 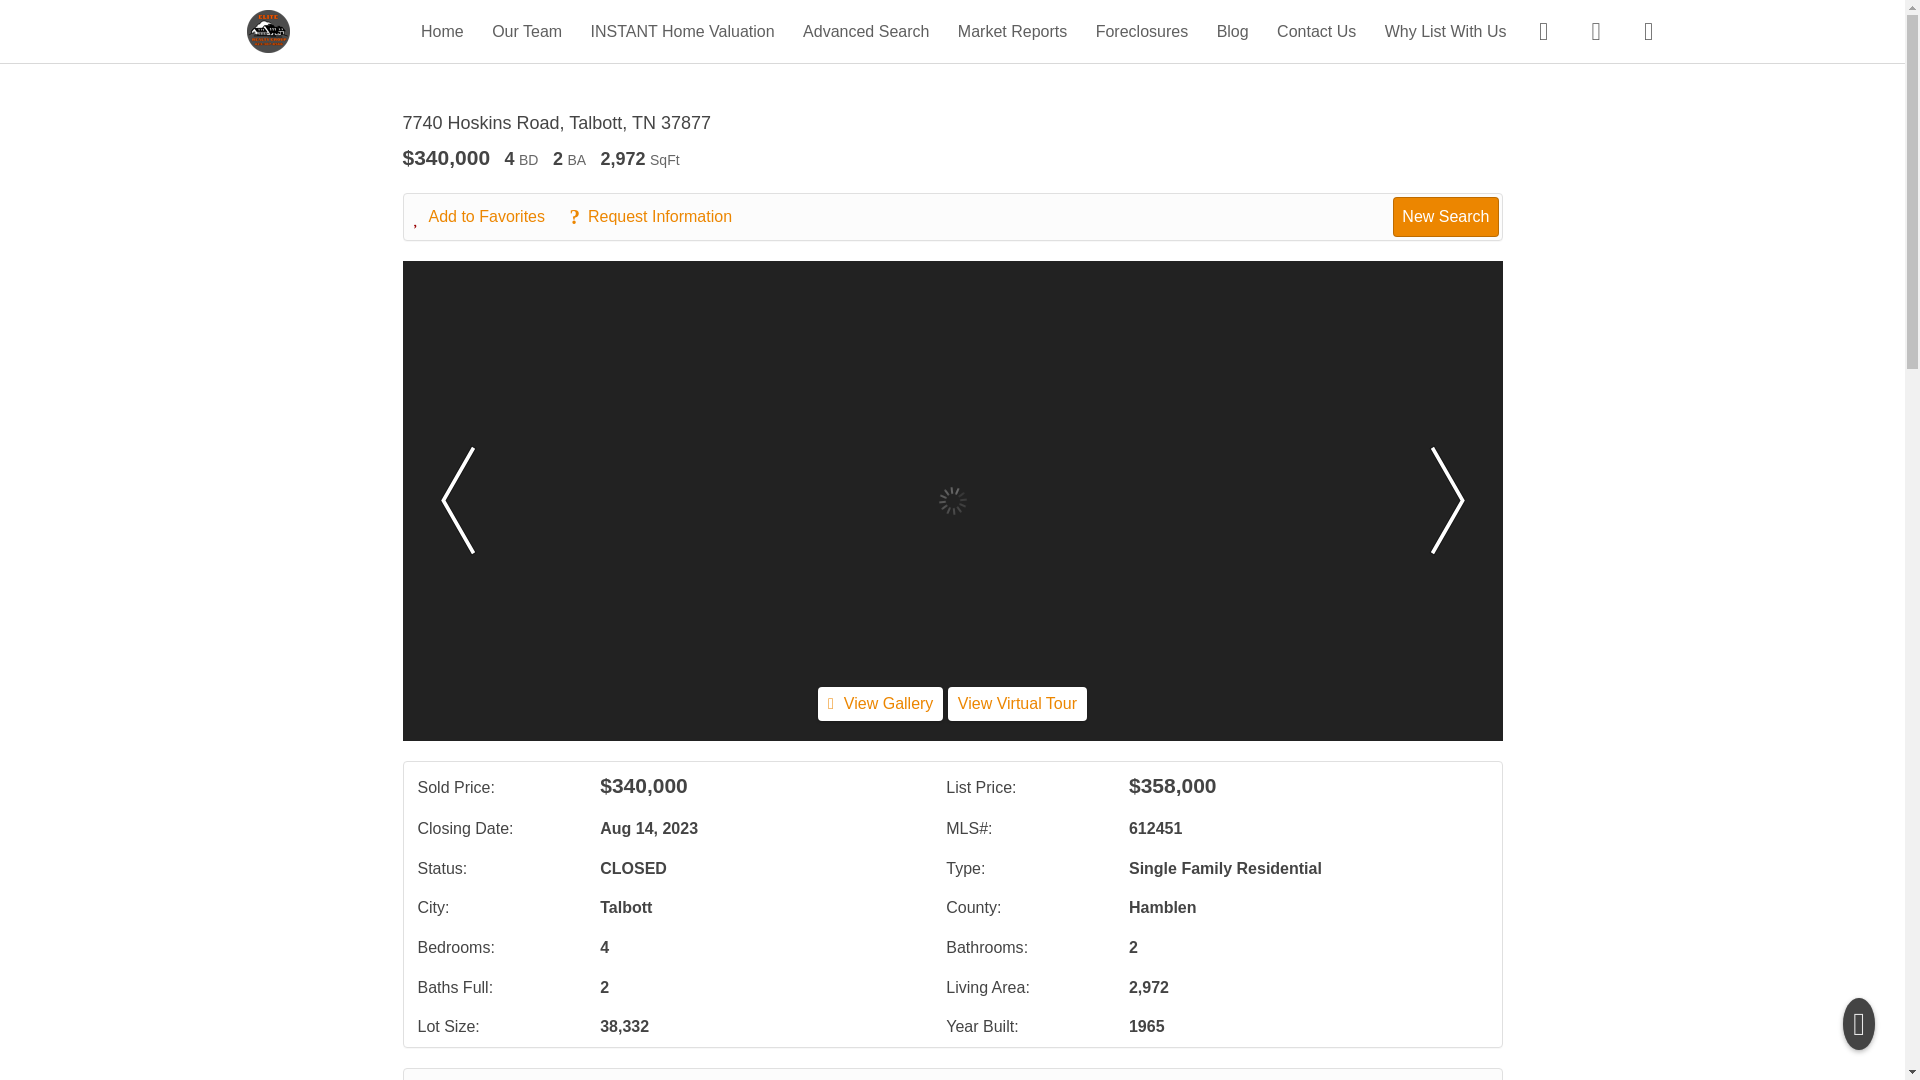 I want to click on View Virtual Tour, so click(x=1017, y=703).